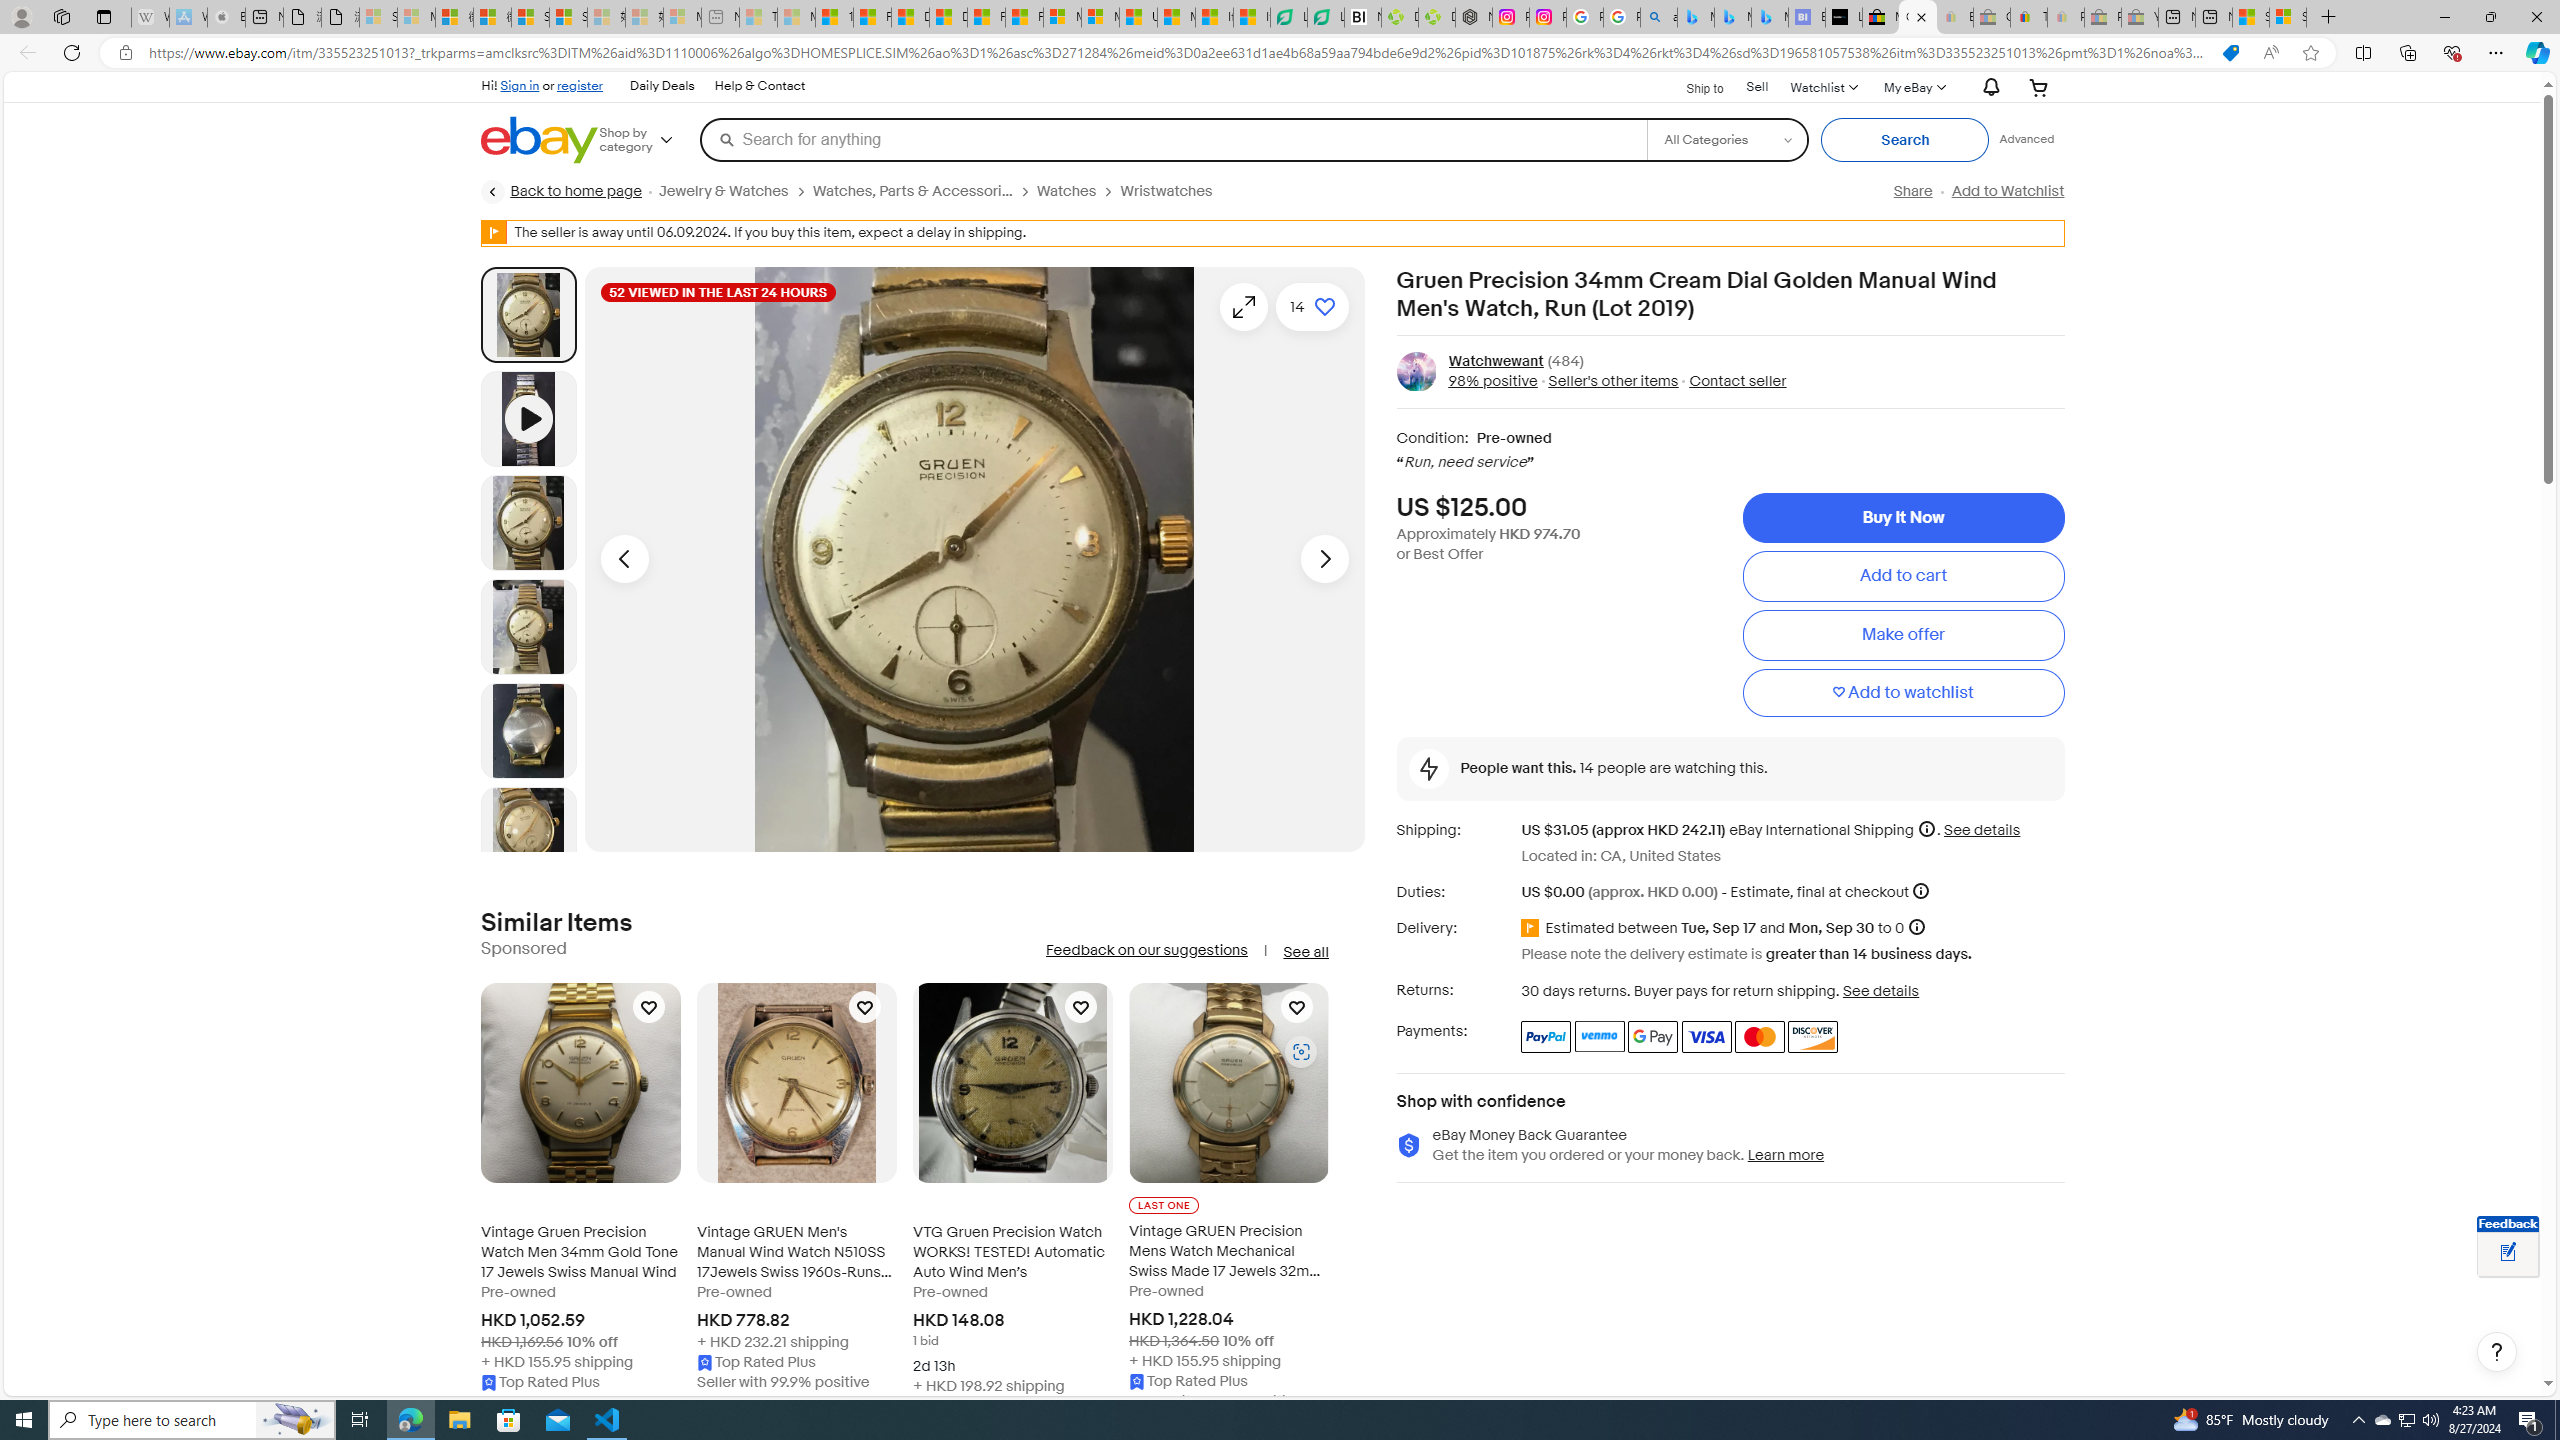 This screenshot has height=1440, width=2560. What do you see at coordinates (648, 140) in the screenshot?
I see `Shop by category` at bounding box center [648, 140].